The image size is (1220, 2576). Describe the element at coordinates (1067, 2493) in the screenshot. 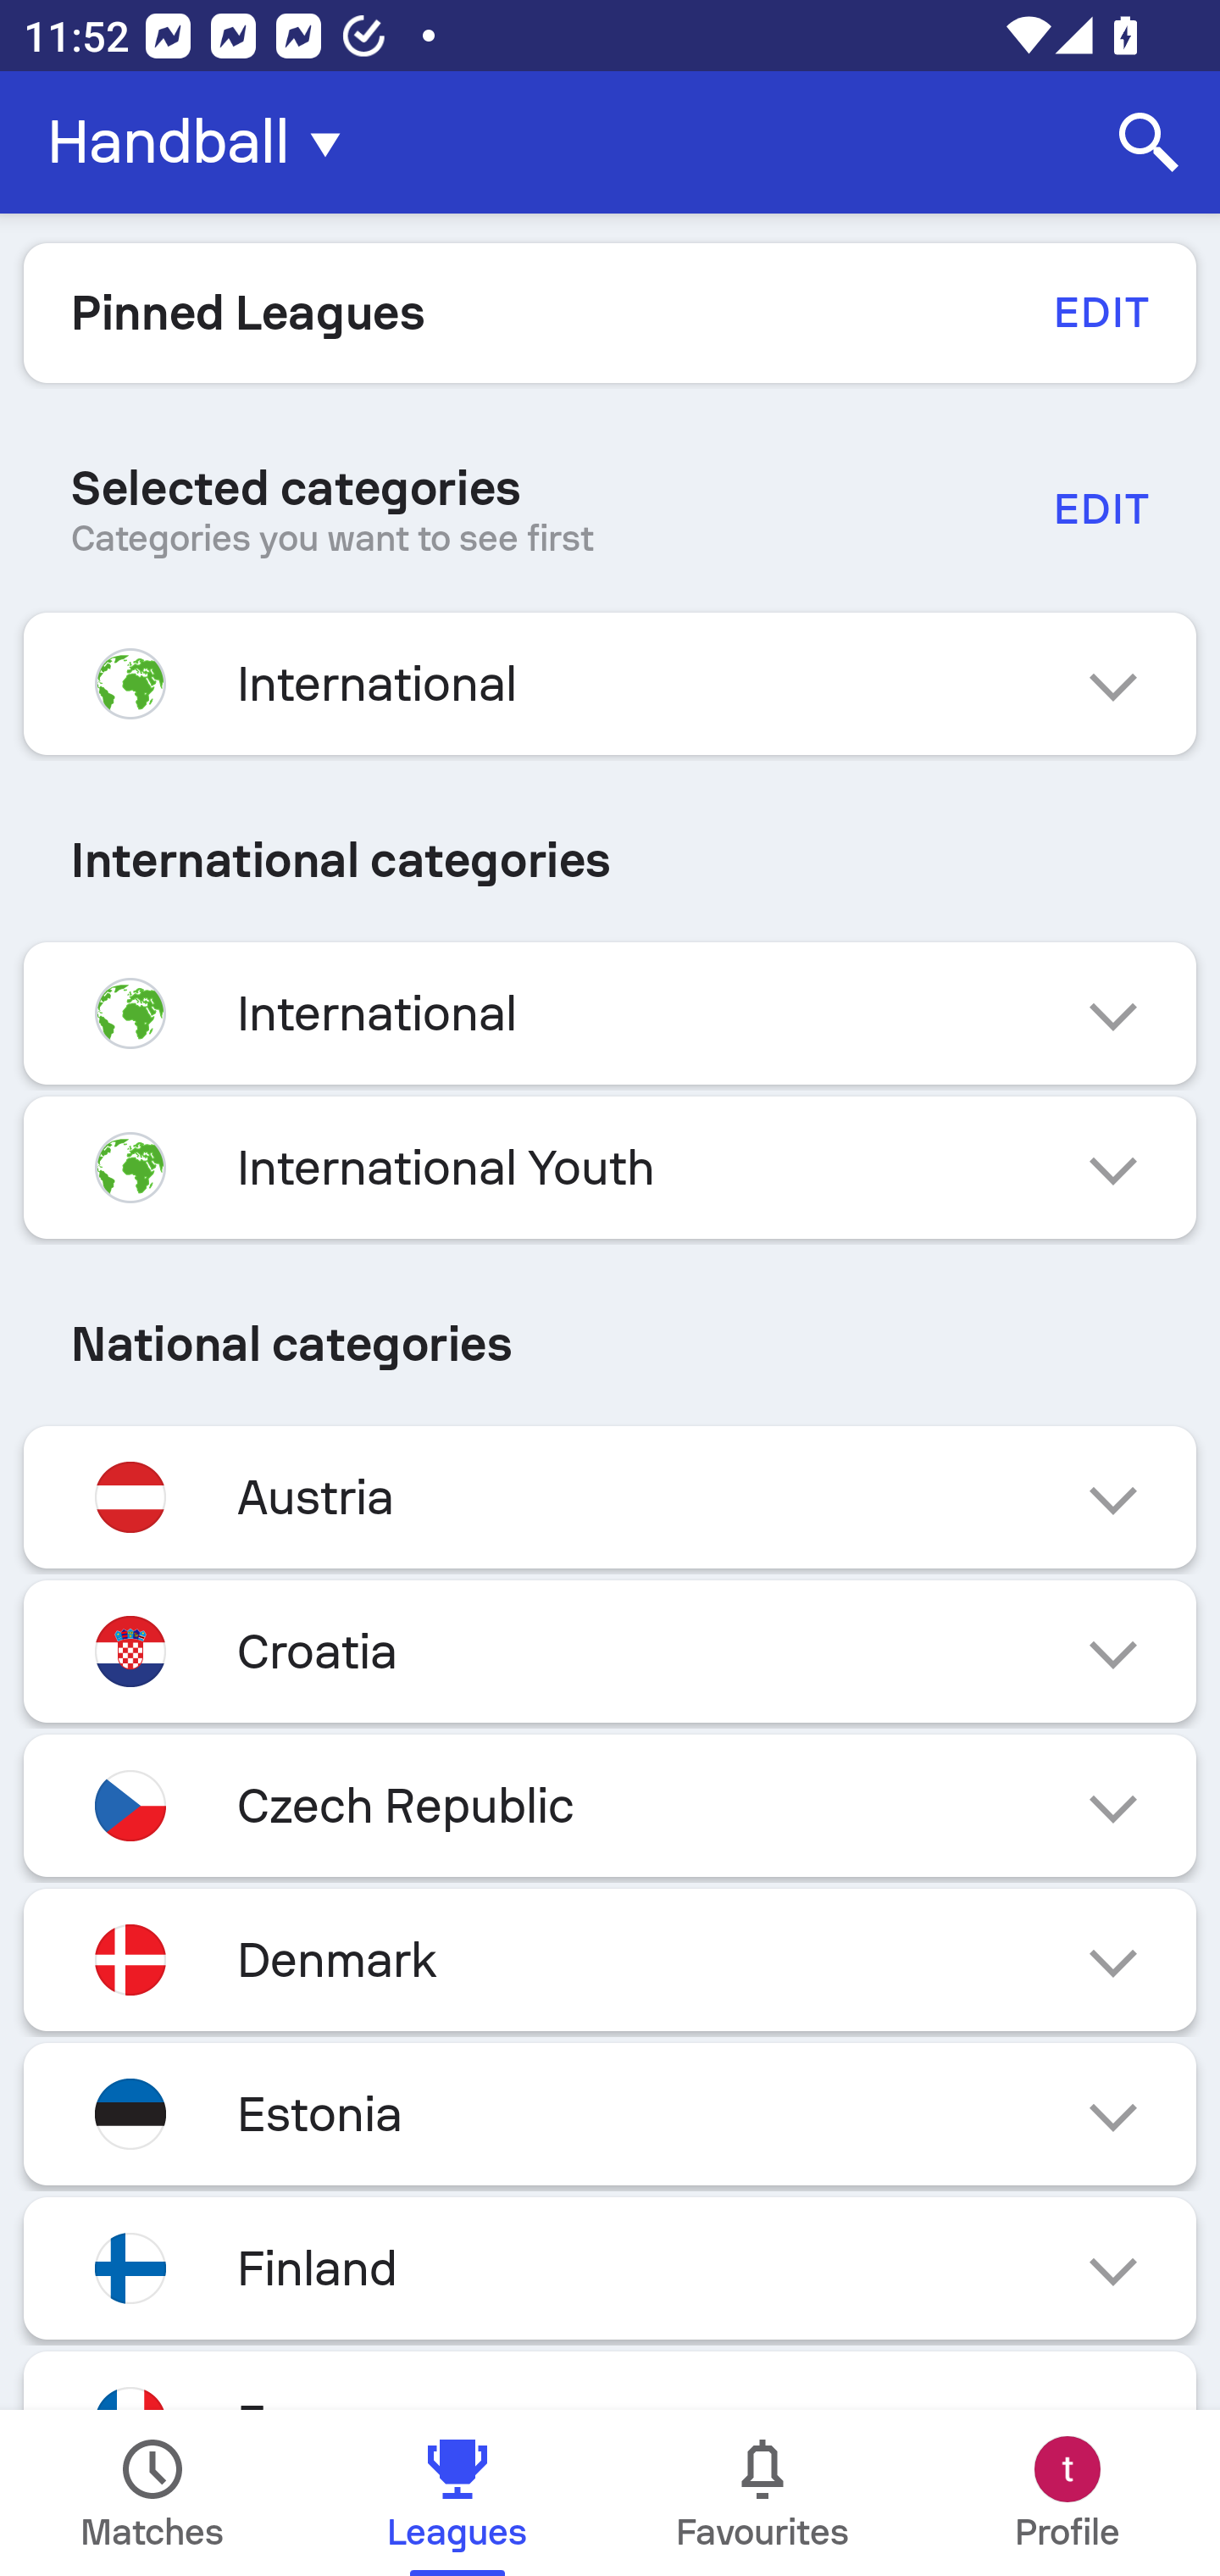

I see `Profile` at that location.